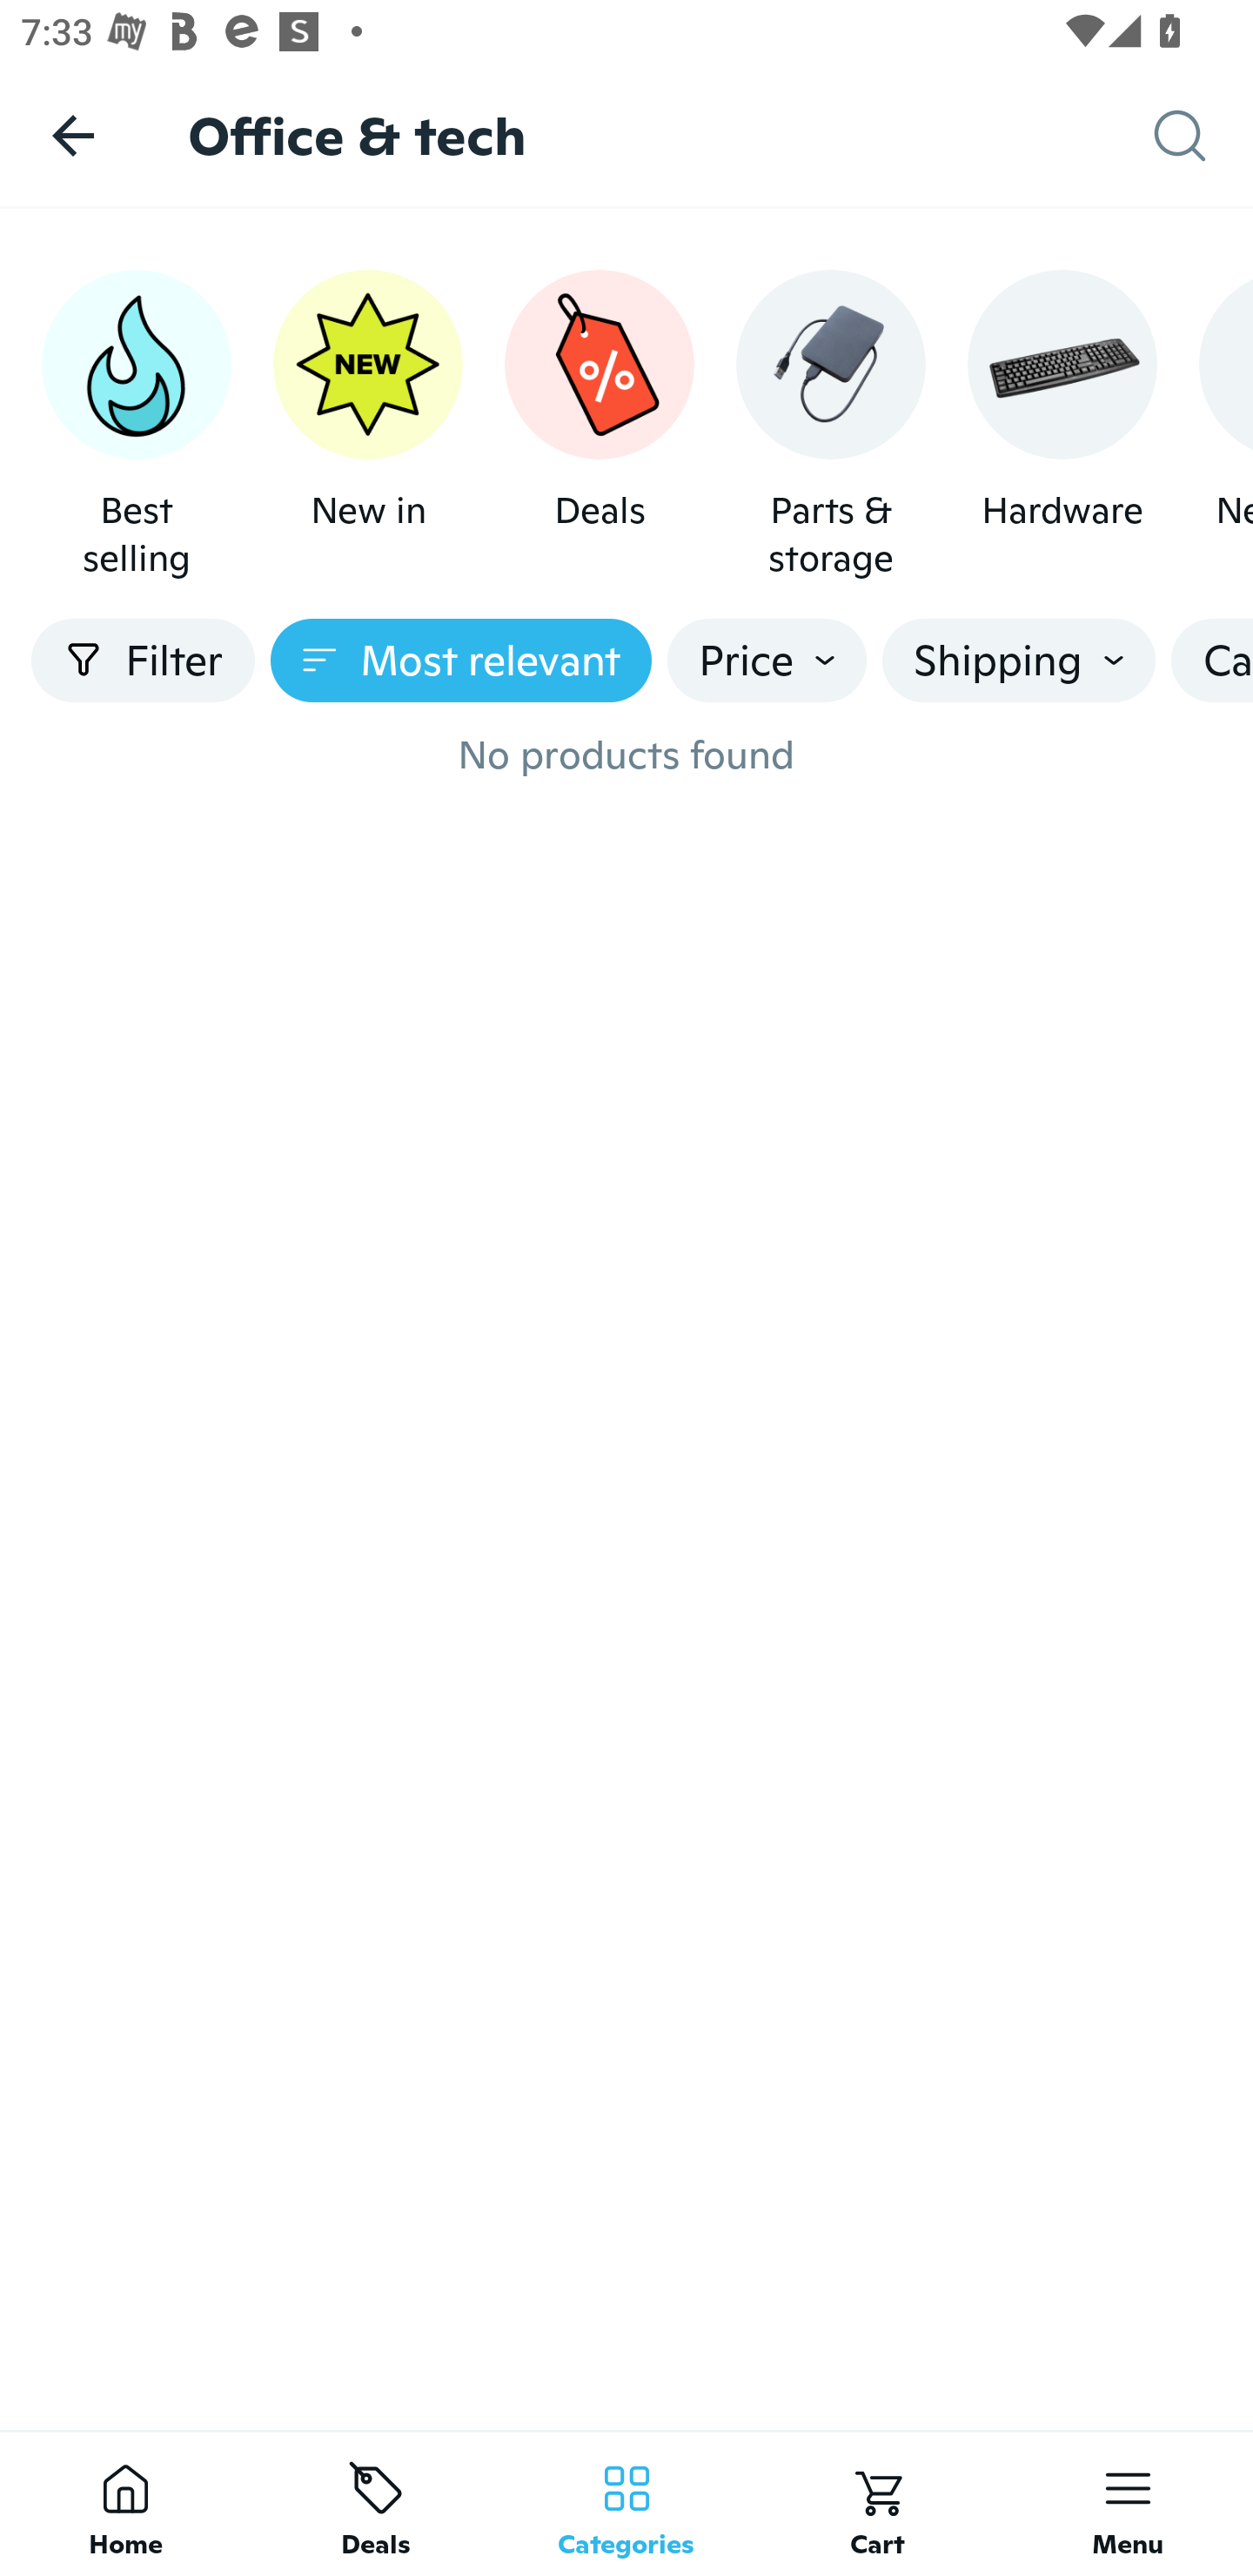 The height and width of the screenshot is (2576, 1253). What do you see at coordinates (831, 426) in the screenshot?
I see `Parts & storage` at bounding box center [831, 426].